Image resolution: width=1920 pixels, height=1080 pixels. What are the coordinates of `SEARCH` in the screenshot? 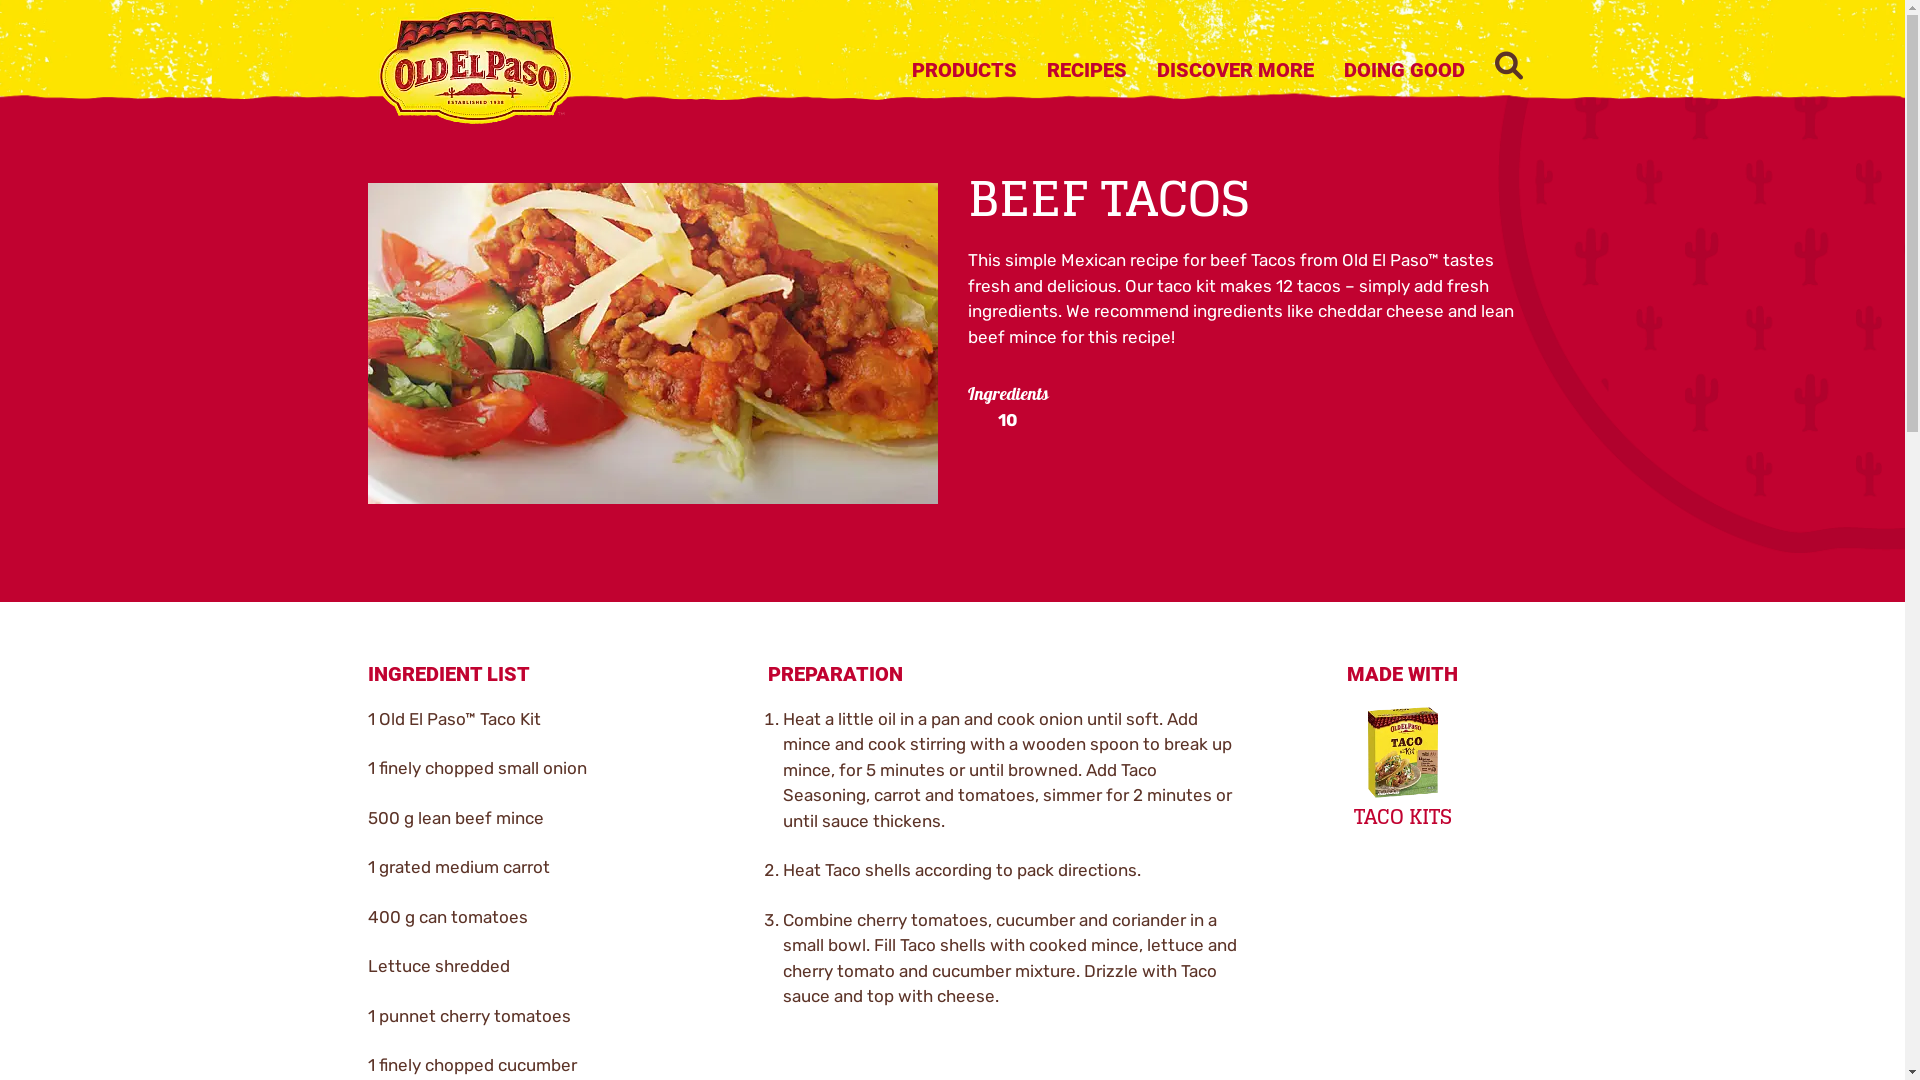 It's located at (1509, 68).